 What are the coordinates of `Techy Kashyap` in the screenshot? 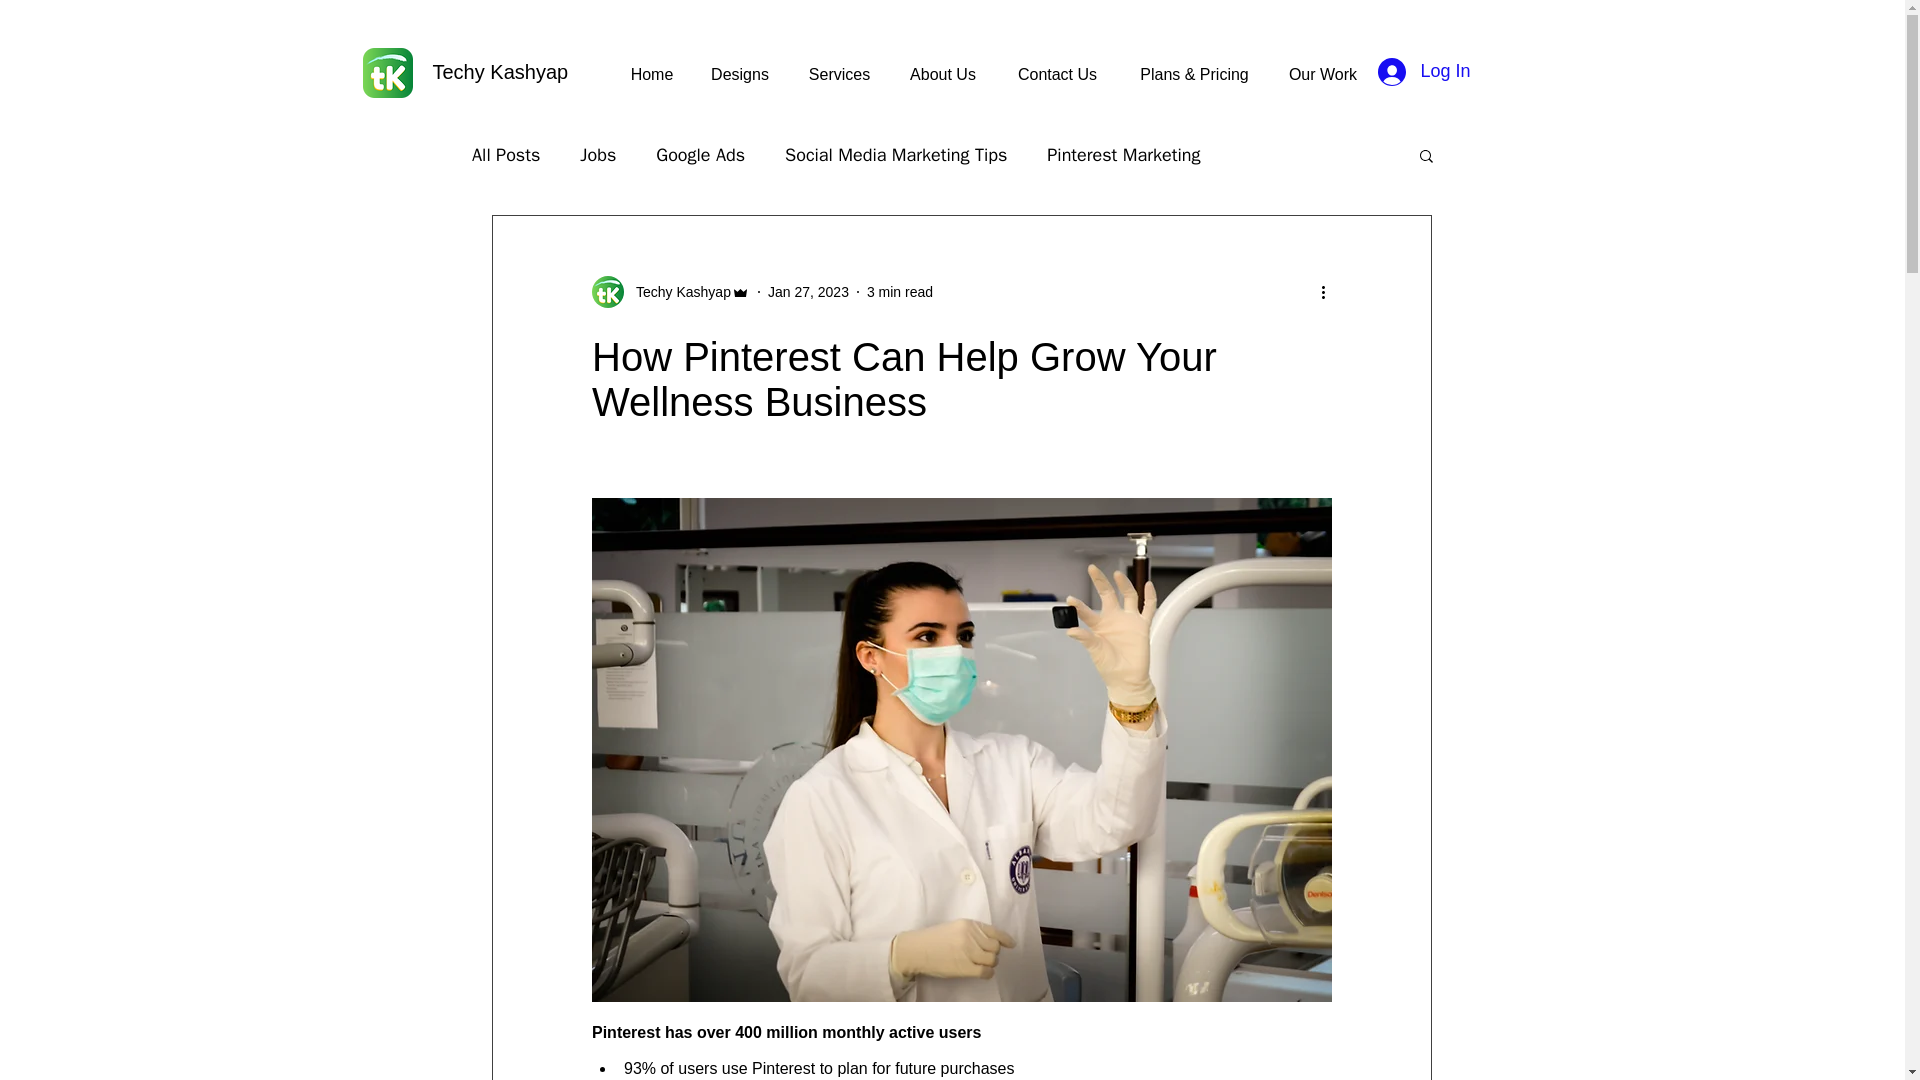 It's located at (678, 292).